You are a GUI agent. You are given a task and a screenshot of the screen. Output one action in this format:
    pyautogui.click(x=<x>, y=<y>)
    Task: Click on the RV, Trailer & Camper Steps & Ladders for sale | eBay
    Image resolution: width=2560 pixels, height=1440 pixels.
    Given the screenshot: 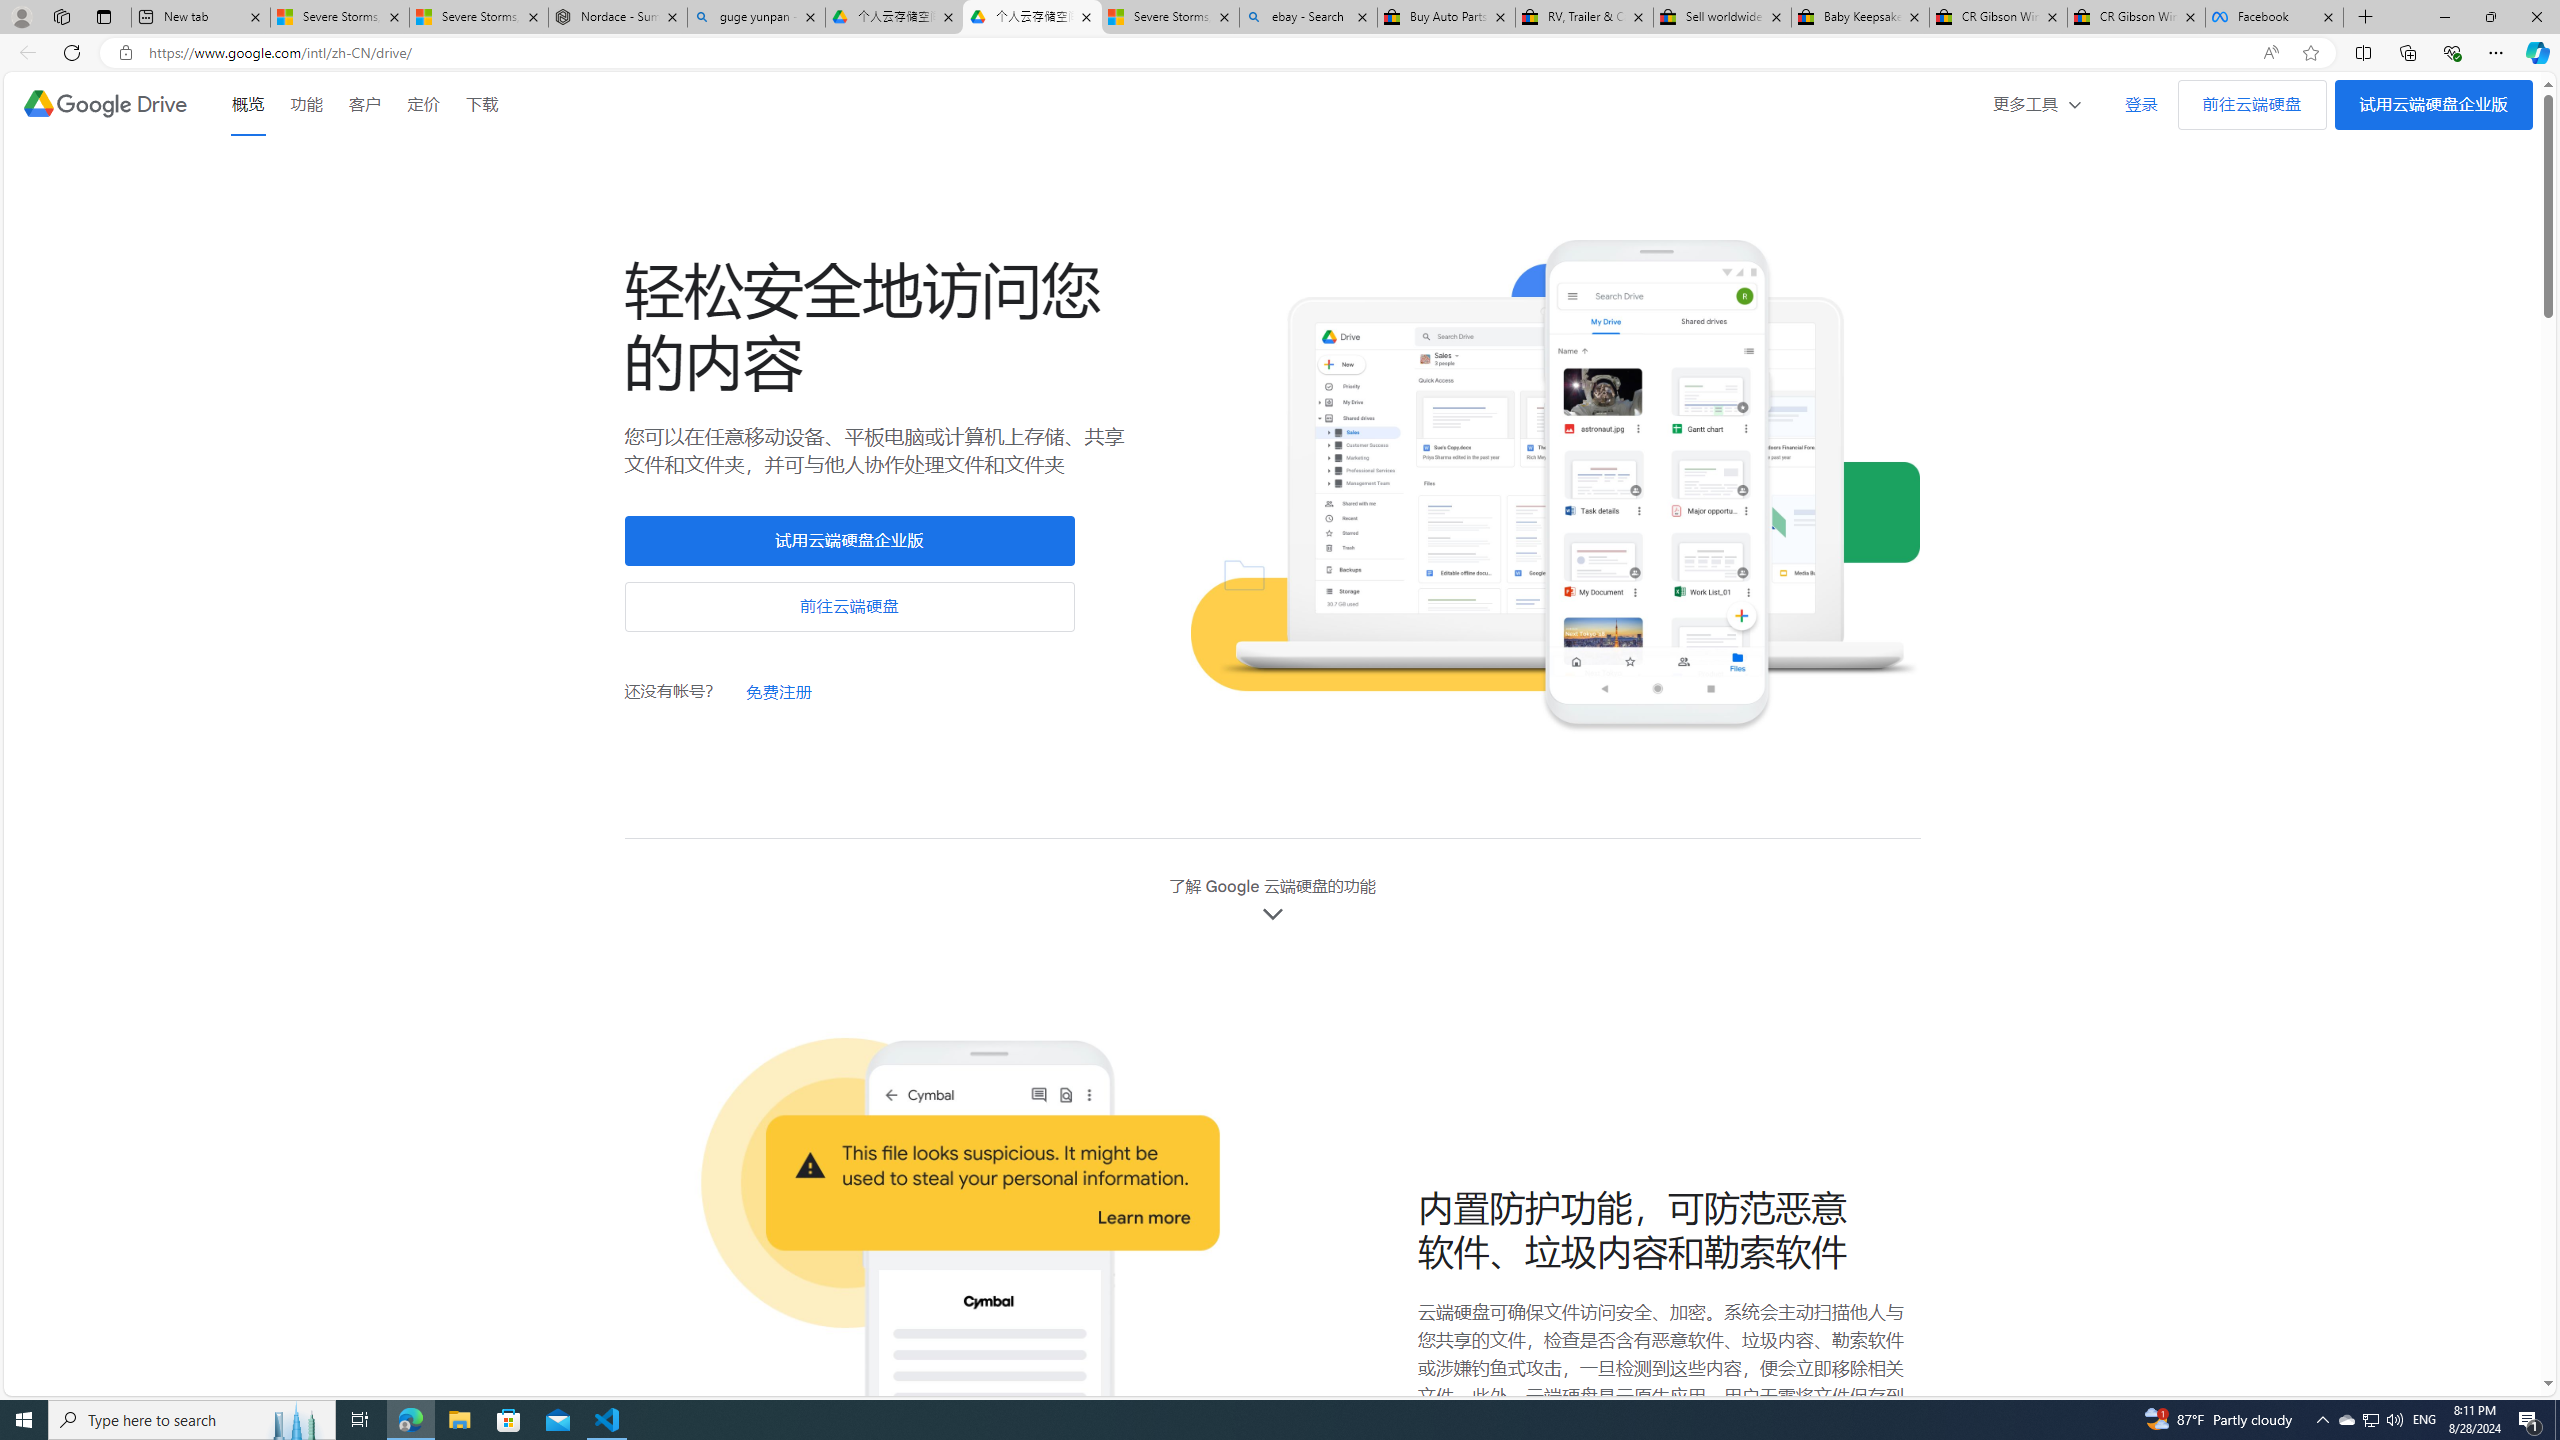 What is the action you would take?
    pyautogui.click(x=1584, y=17)
    